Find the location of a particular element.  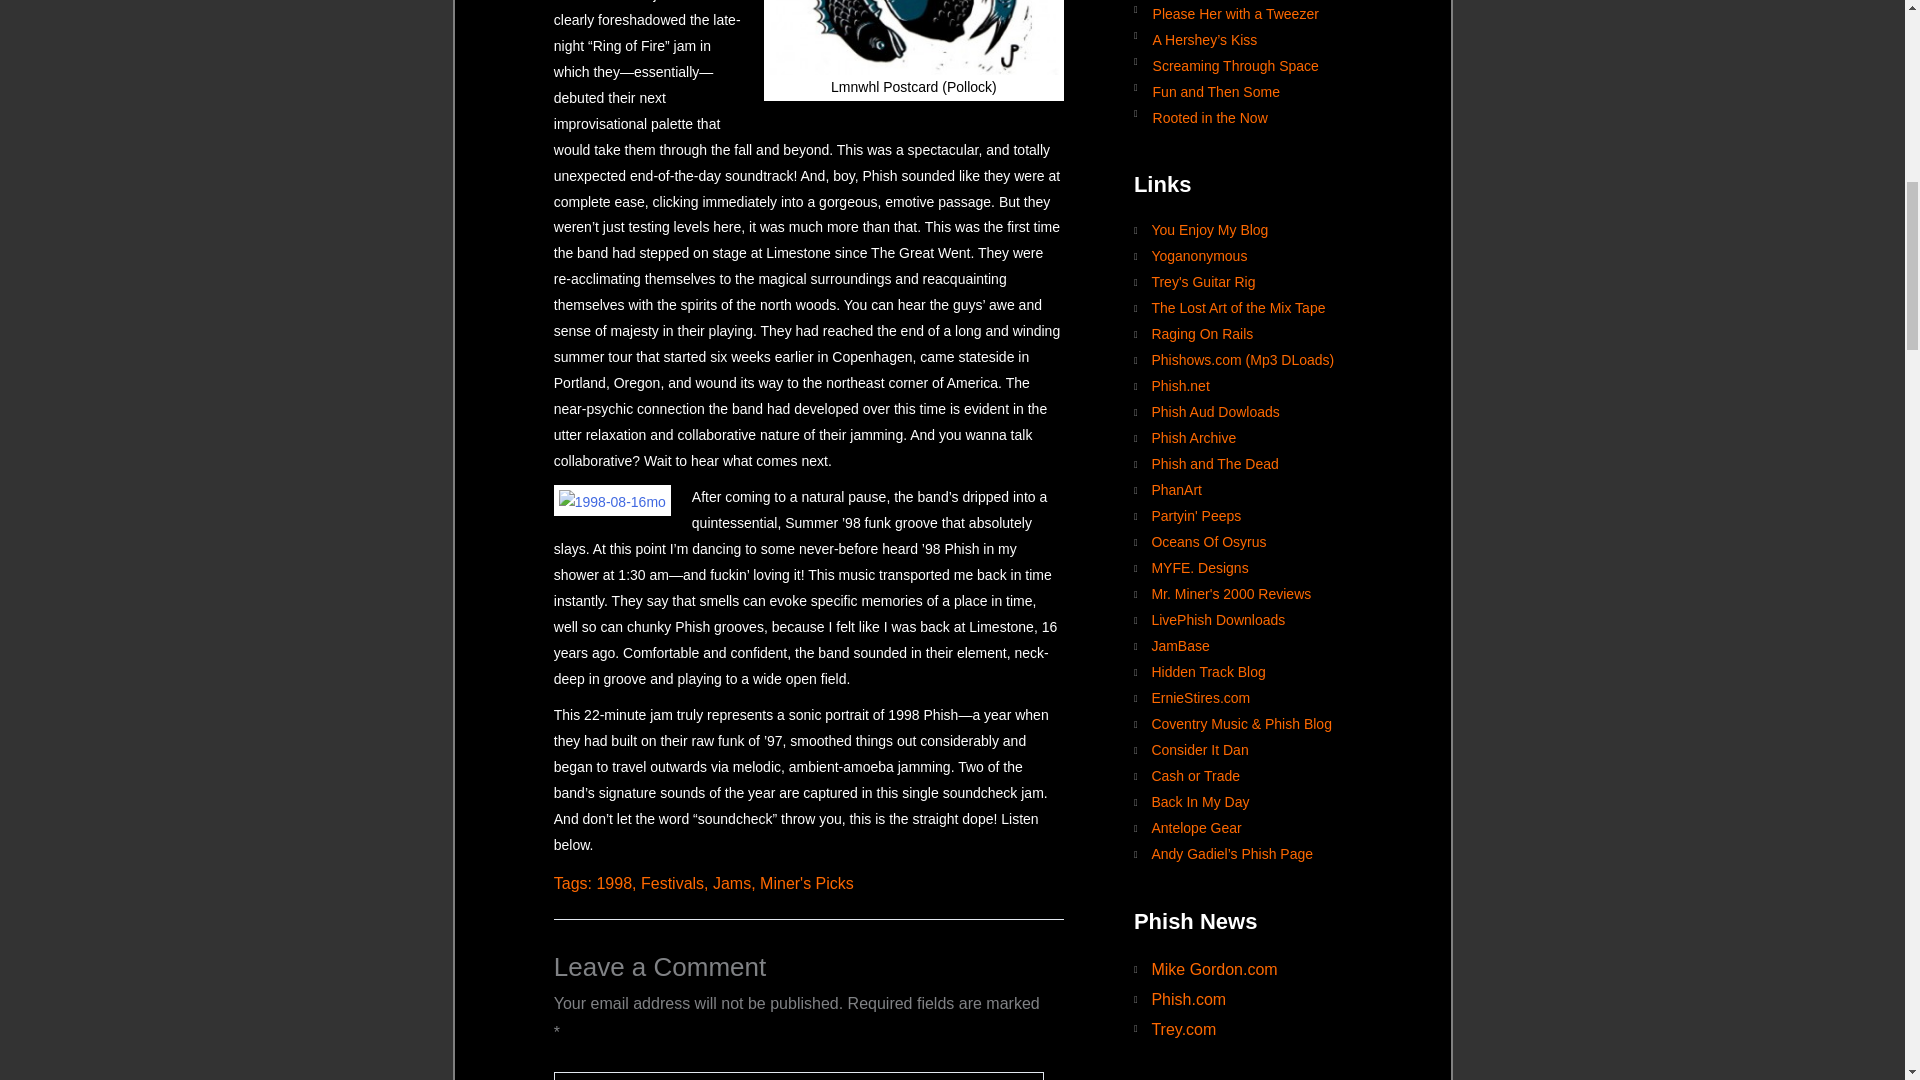

Festivals is located at coordinates (672, 883).